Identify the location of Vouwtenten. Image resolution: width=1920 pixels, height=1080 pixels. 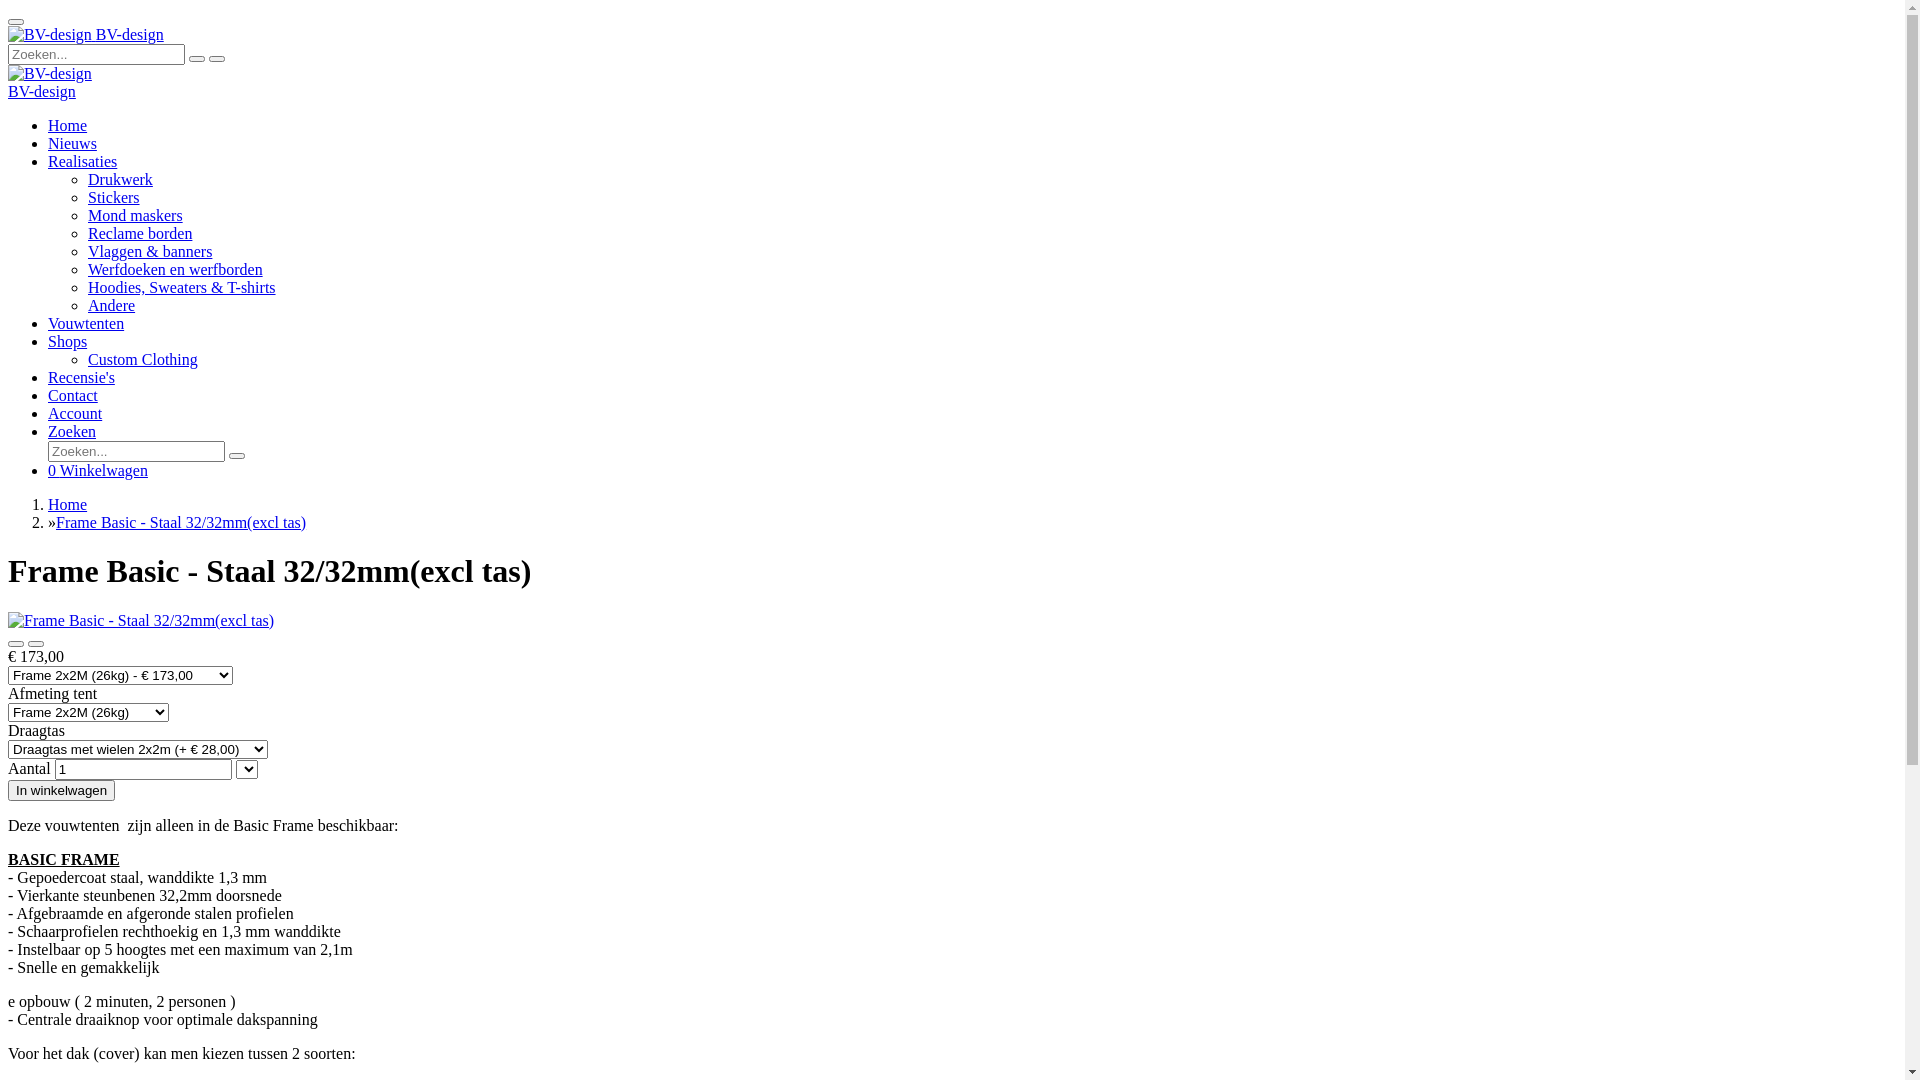
(86, 324).